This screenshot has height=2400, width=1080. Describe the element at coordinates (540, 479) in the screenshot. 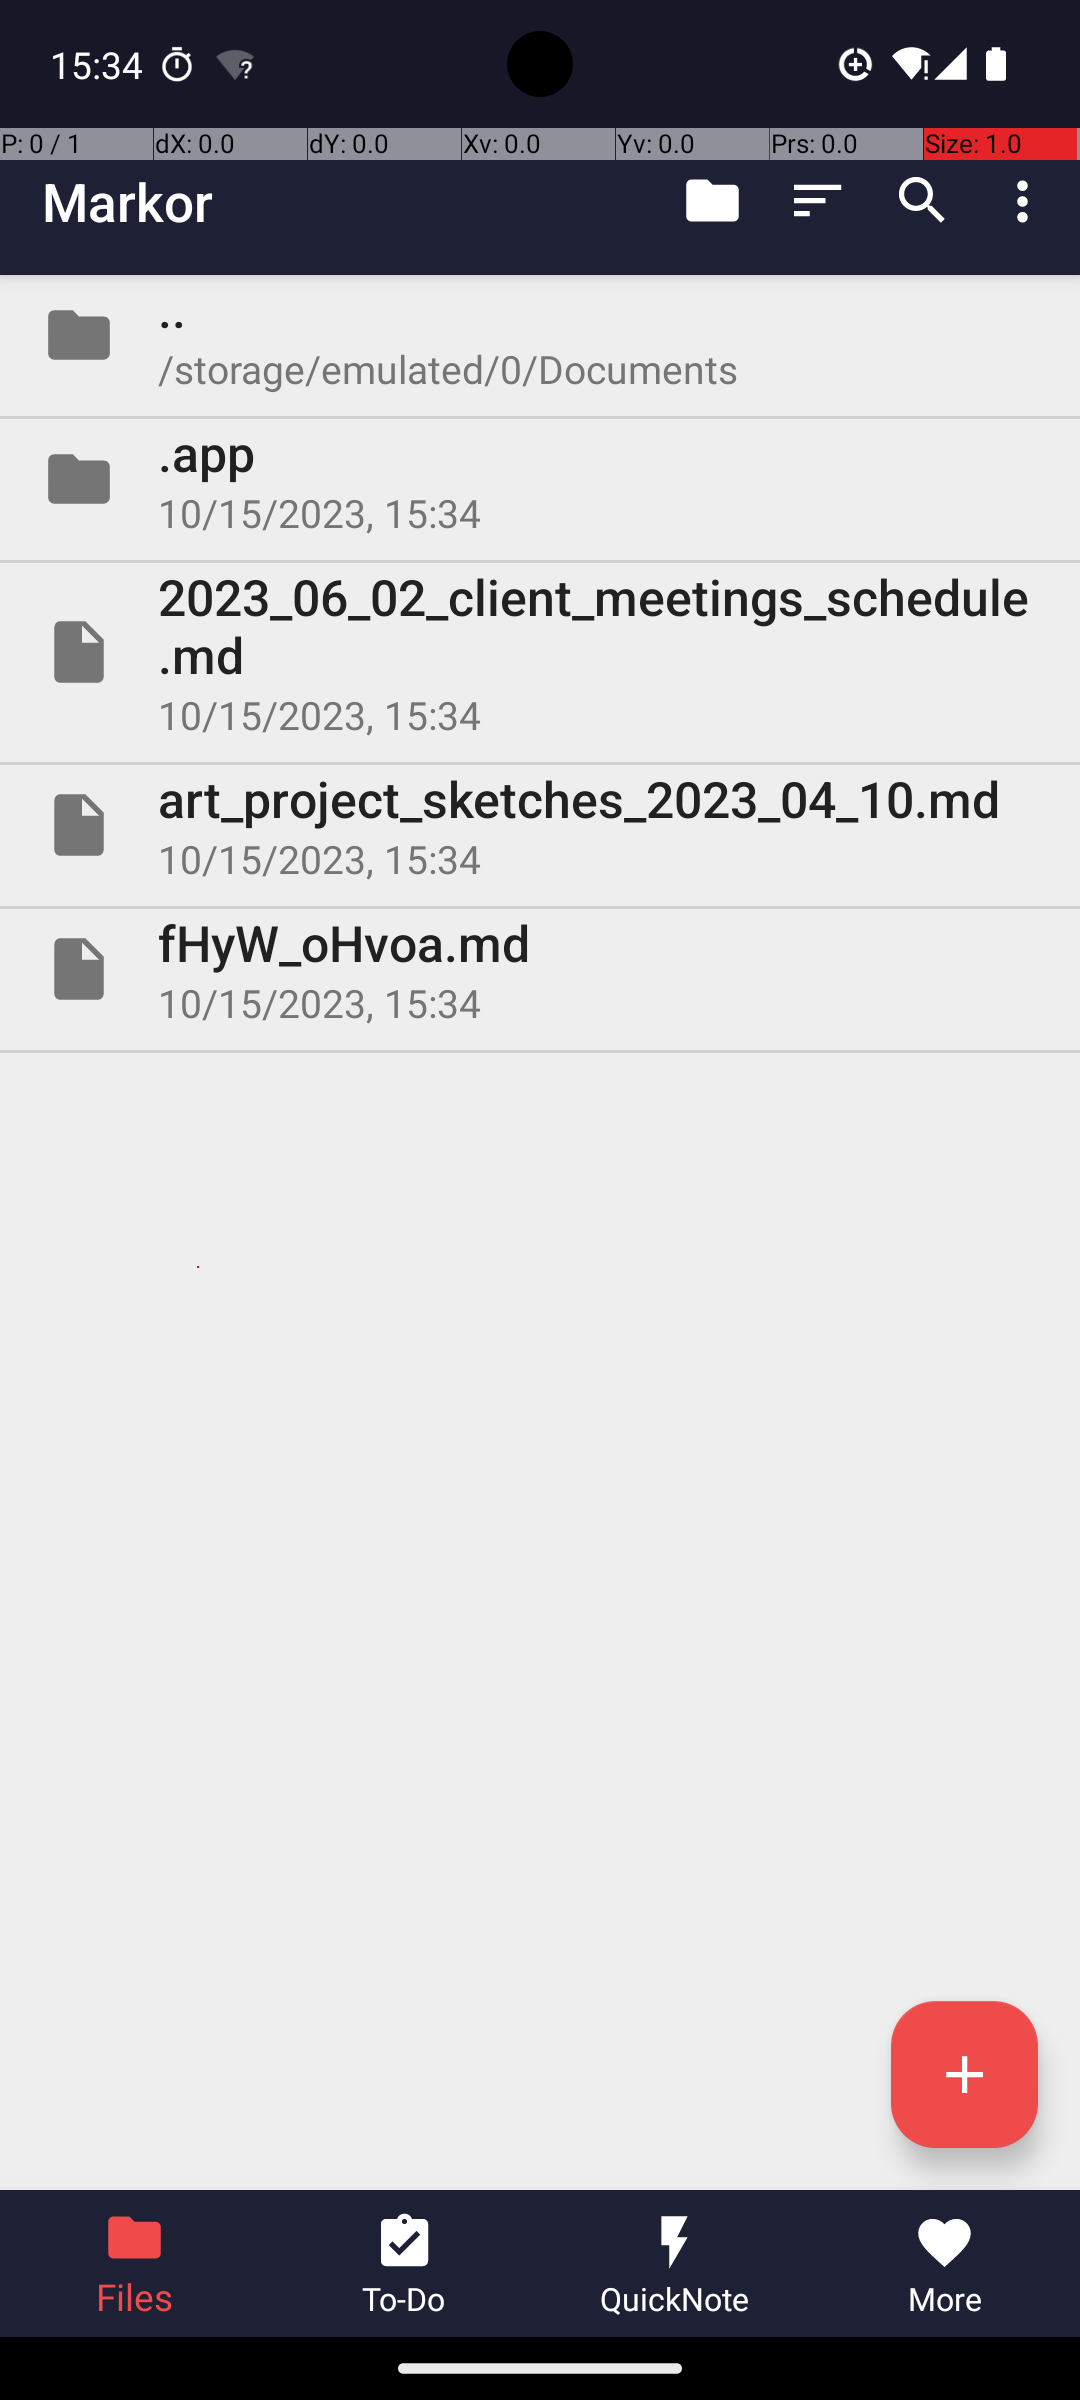

I see `Folder .app ` at that location.